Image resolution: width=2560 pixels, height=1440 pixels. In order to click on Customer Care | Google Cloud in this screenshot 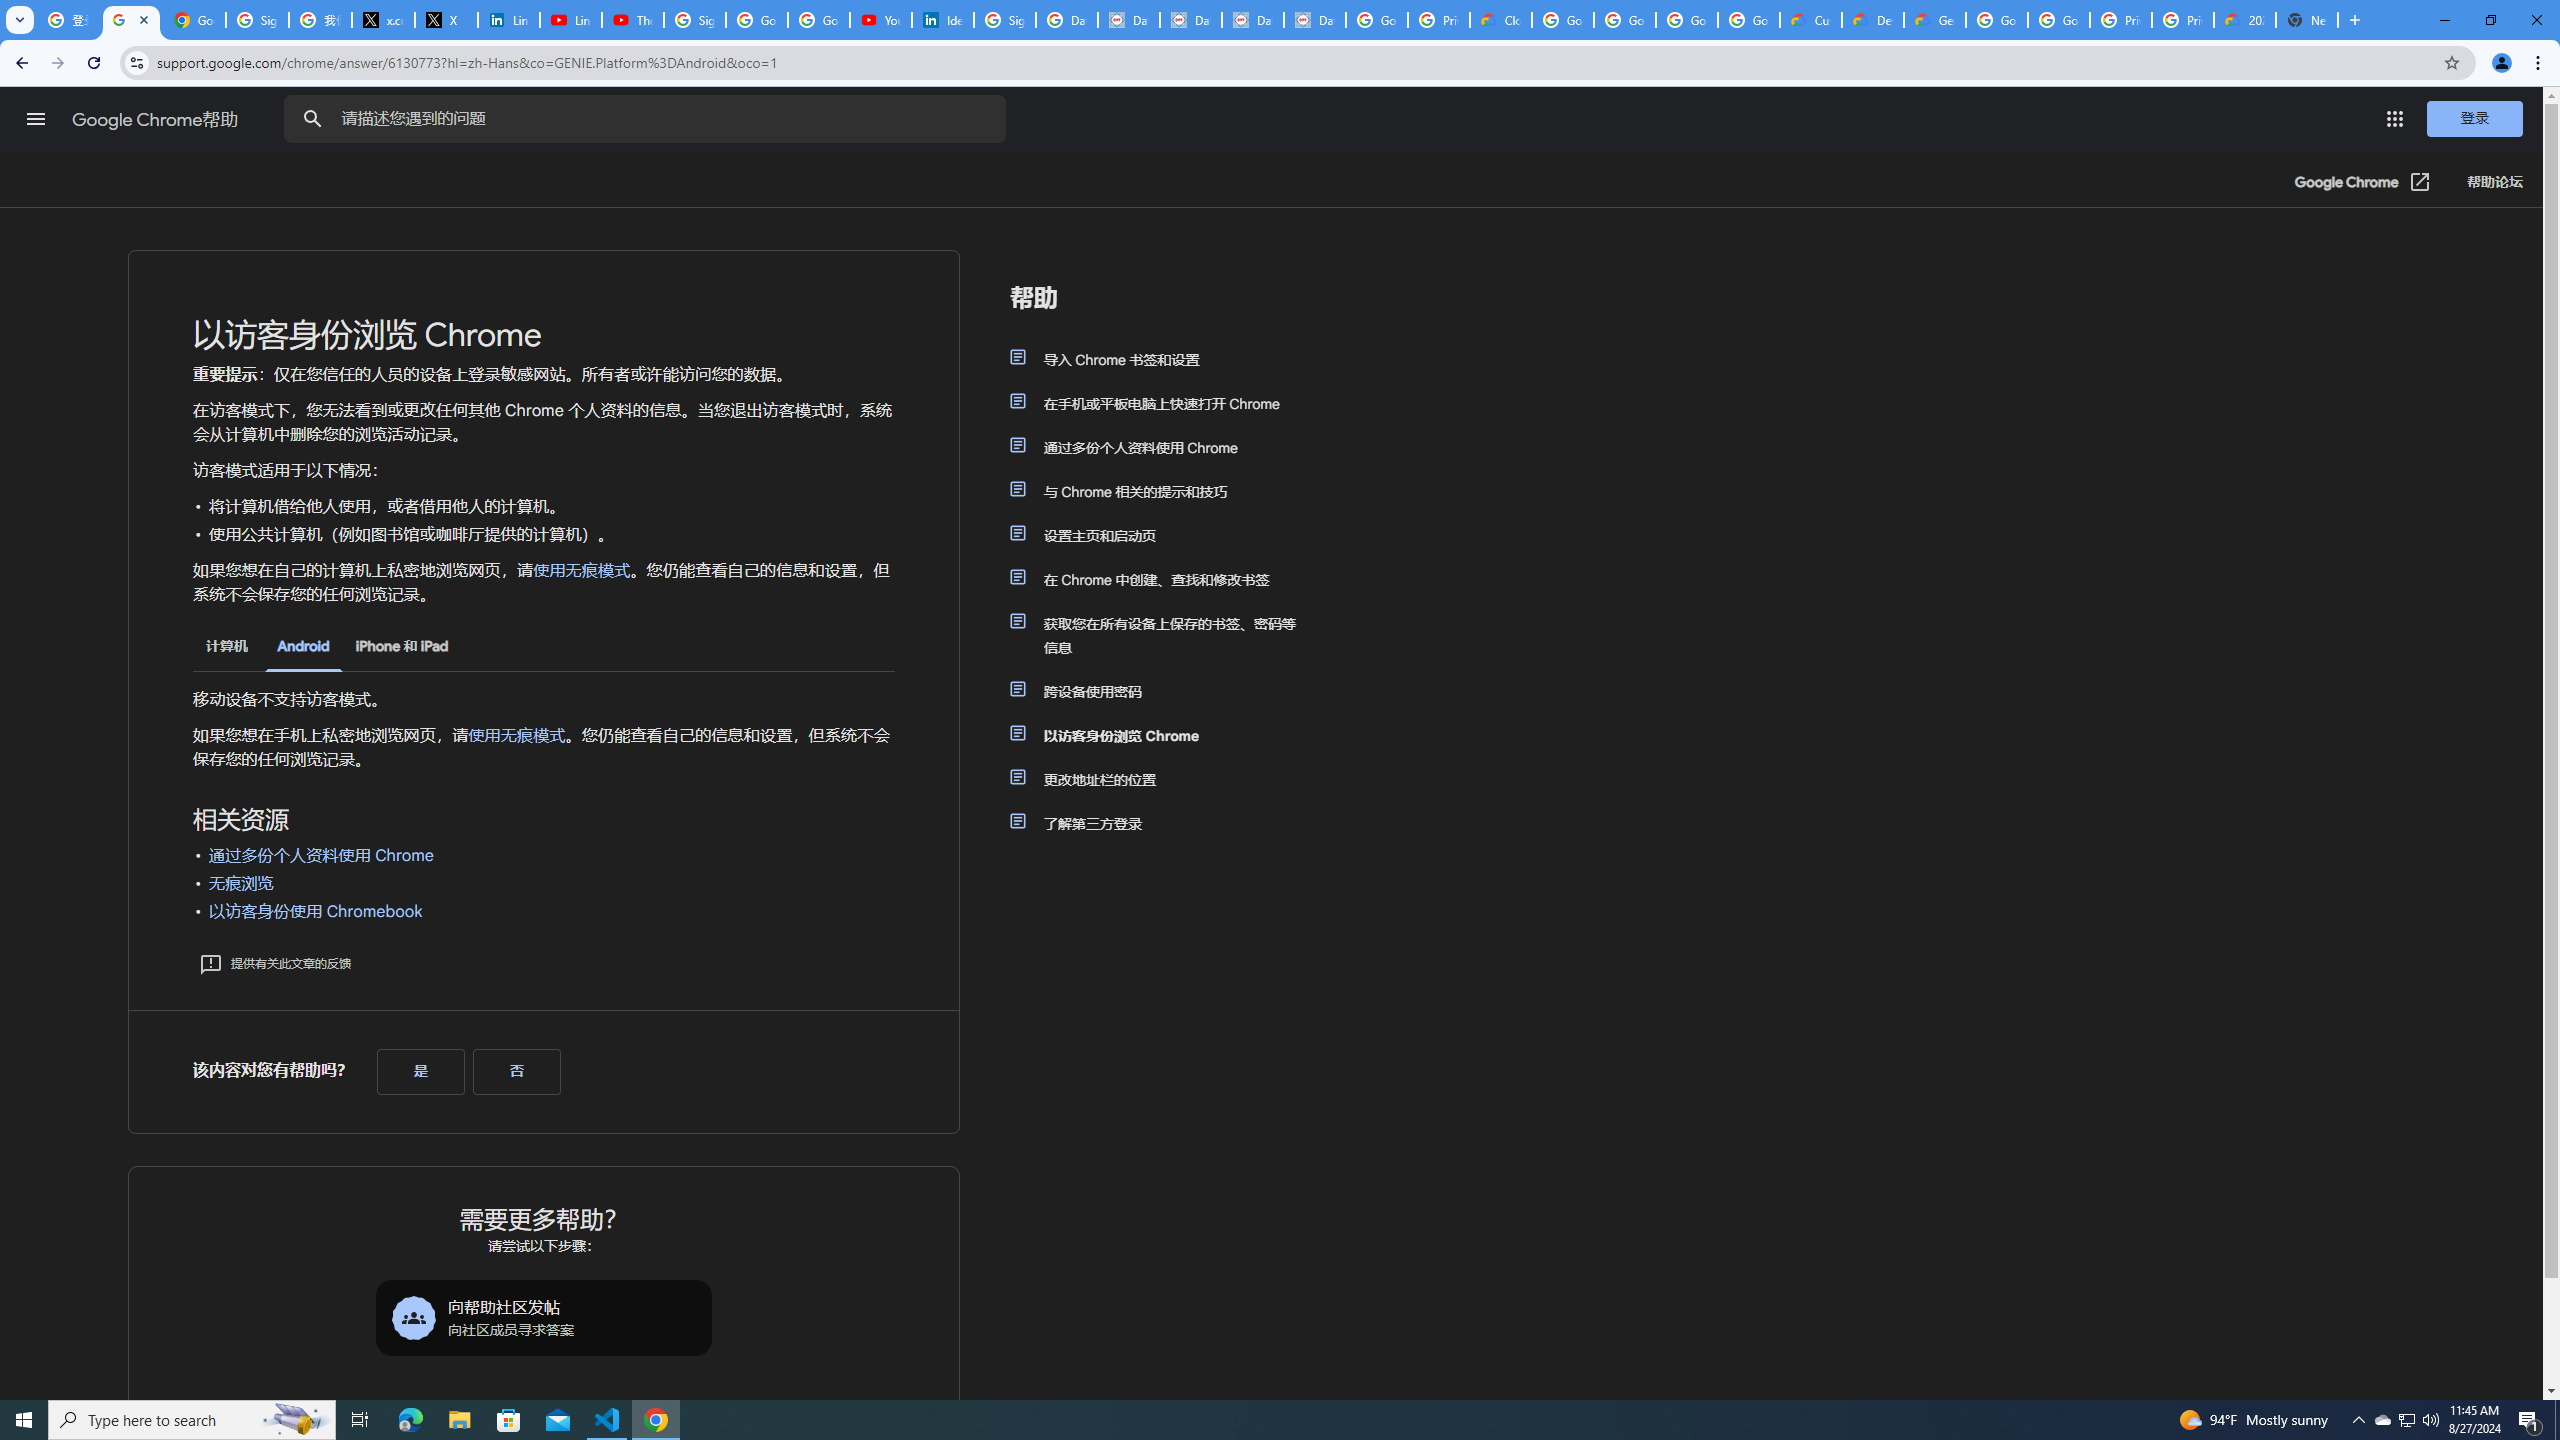, I will do `click(1810, 20)`.